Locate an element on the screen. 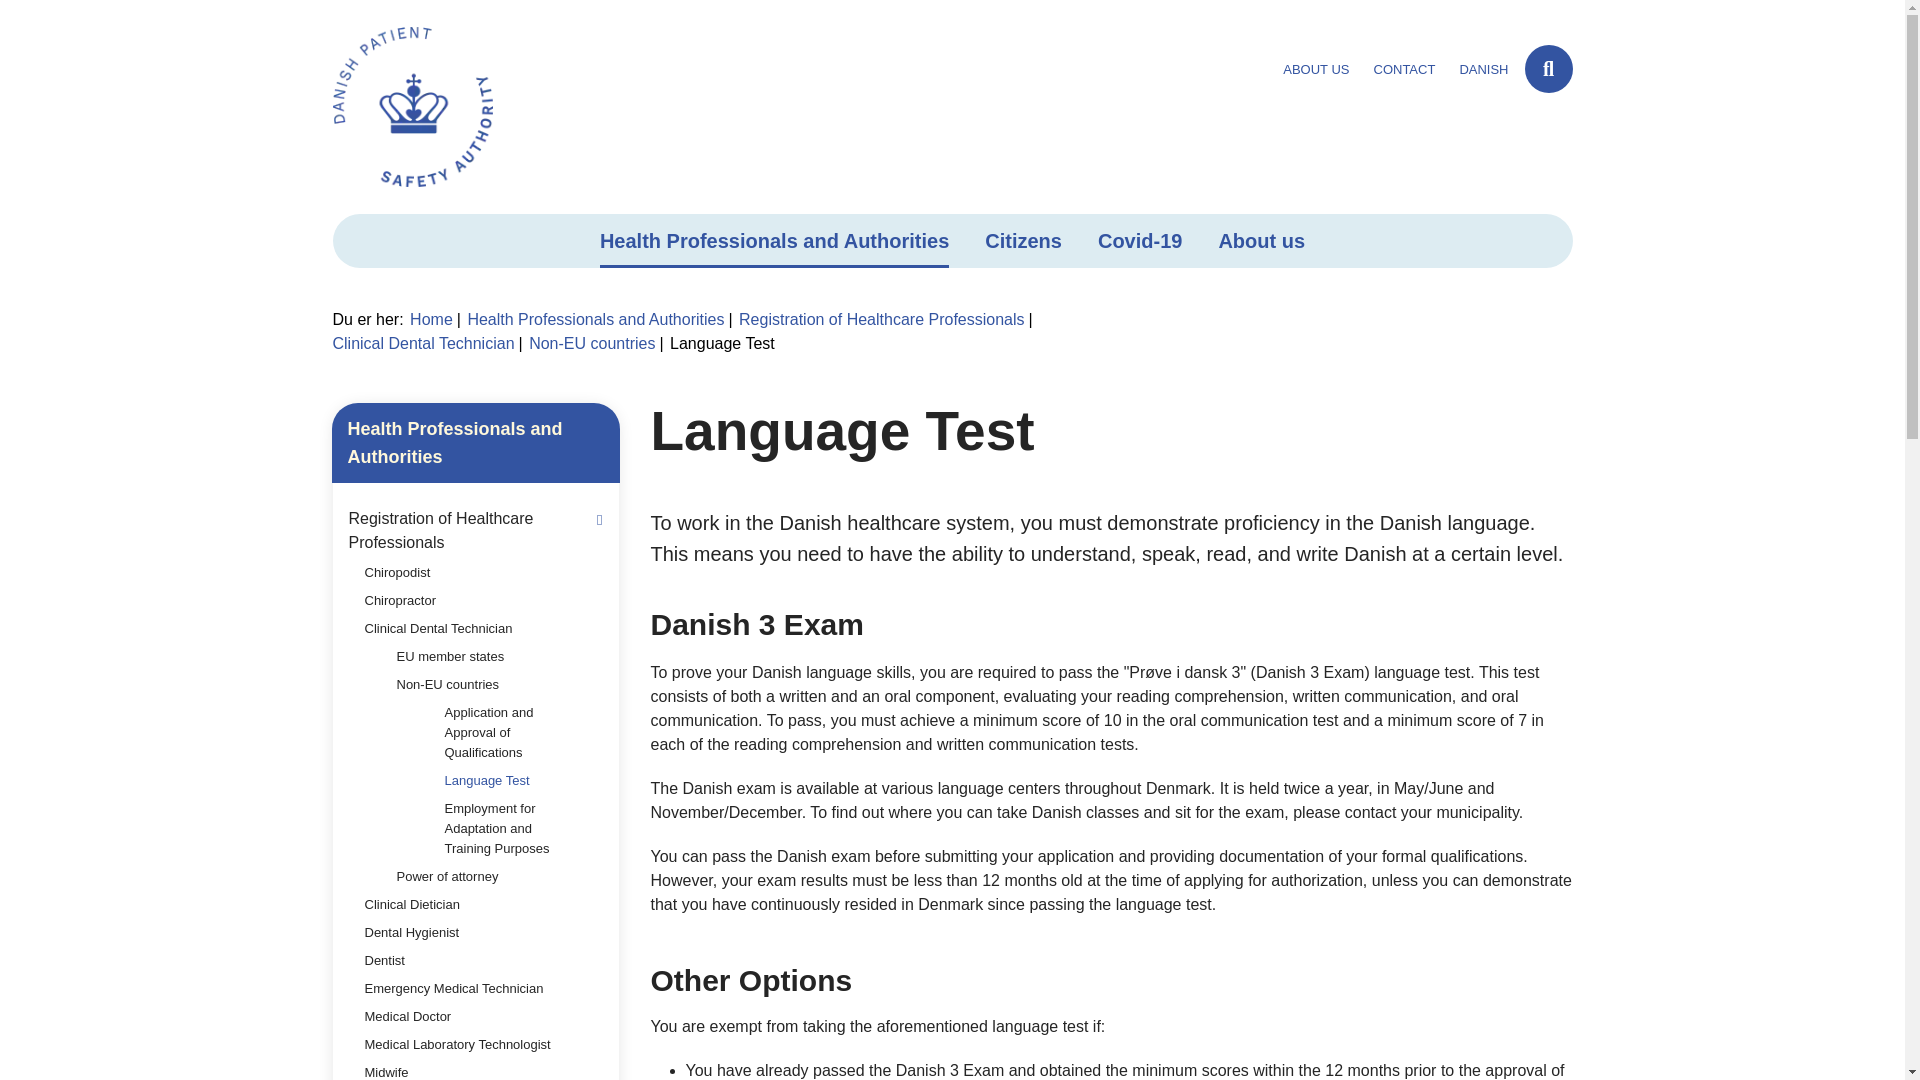 The width and height of the screenshot is (1920, 1080). Health Professionals and Authorities is located at coordinates (598, 320).